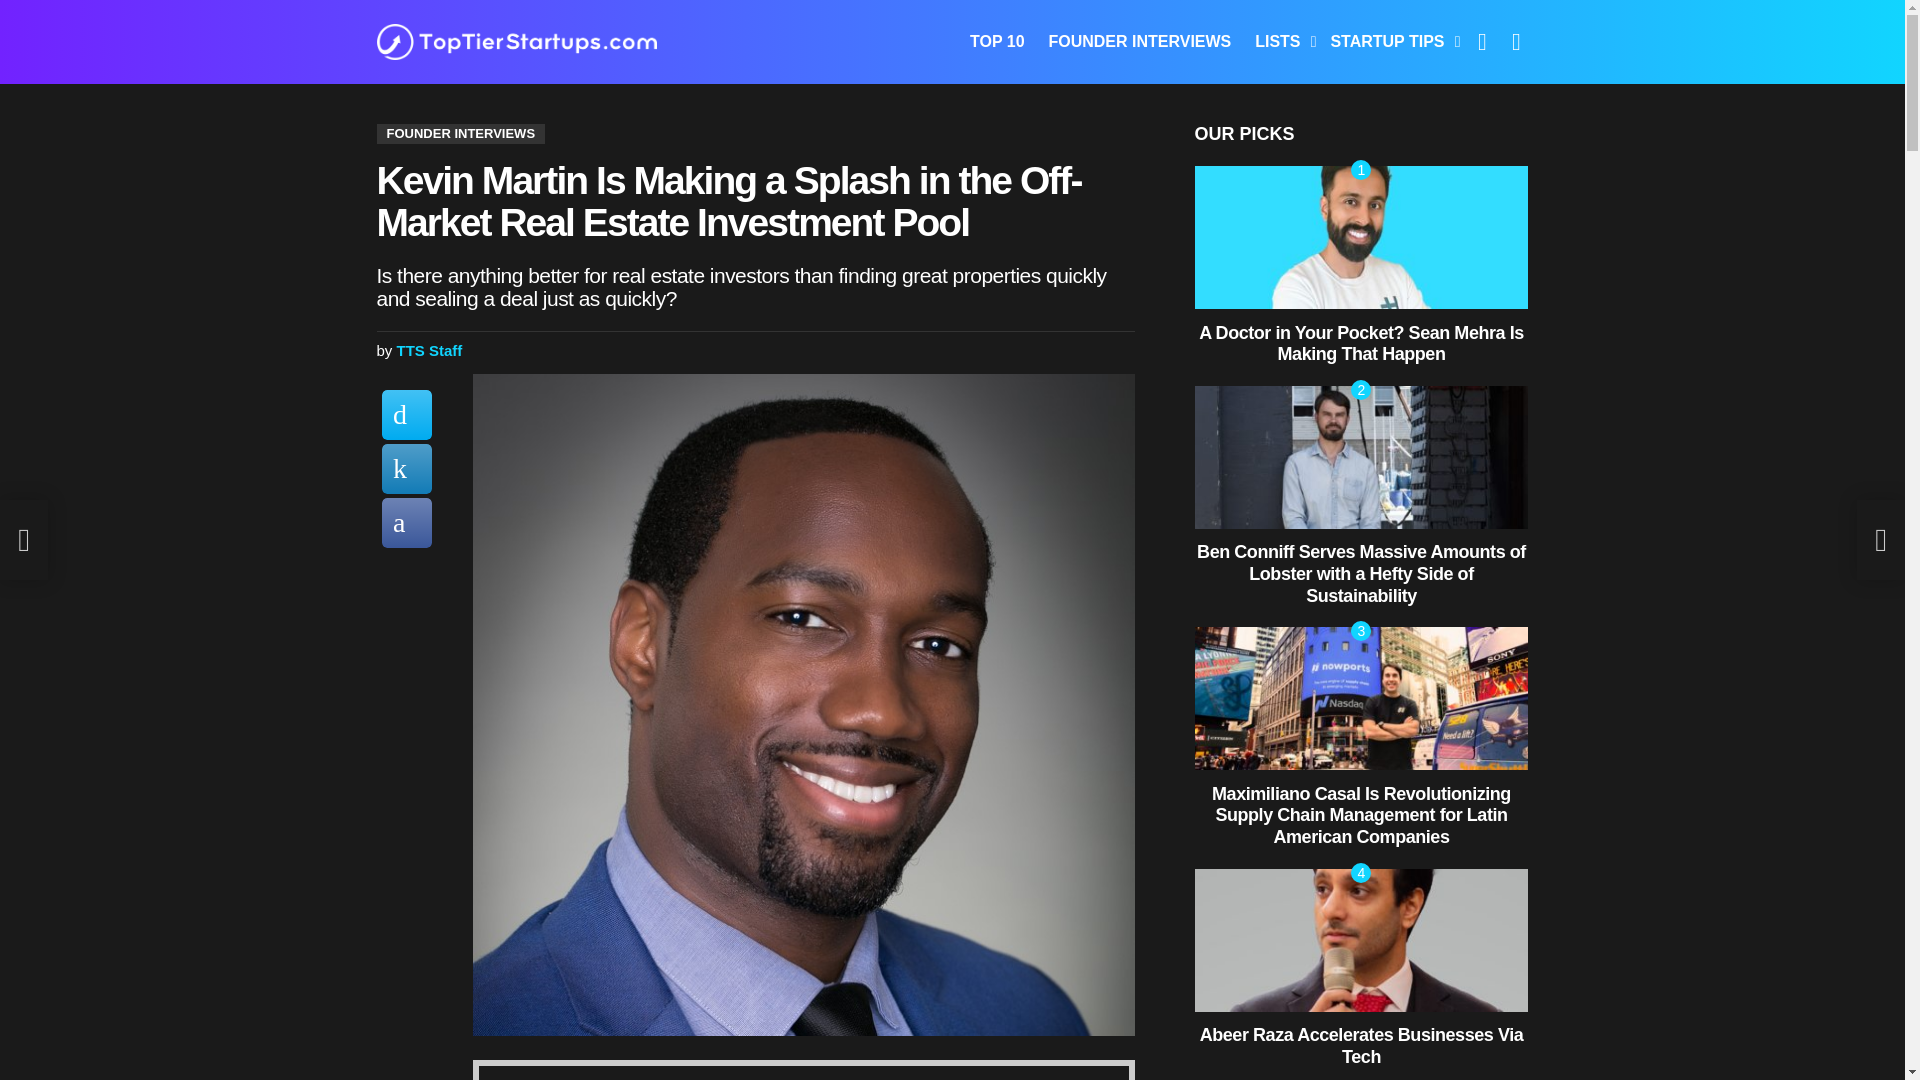 The height and width of the screenshot is (1080, 1920). What do you see at coordinates (407, 414) in the screenshot?
I see `Share on Twitter` at bounding box center [407, 414].